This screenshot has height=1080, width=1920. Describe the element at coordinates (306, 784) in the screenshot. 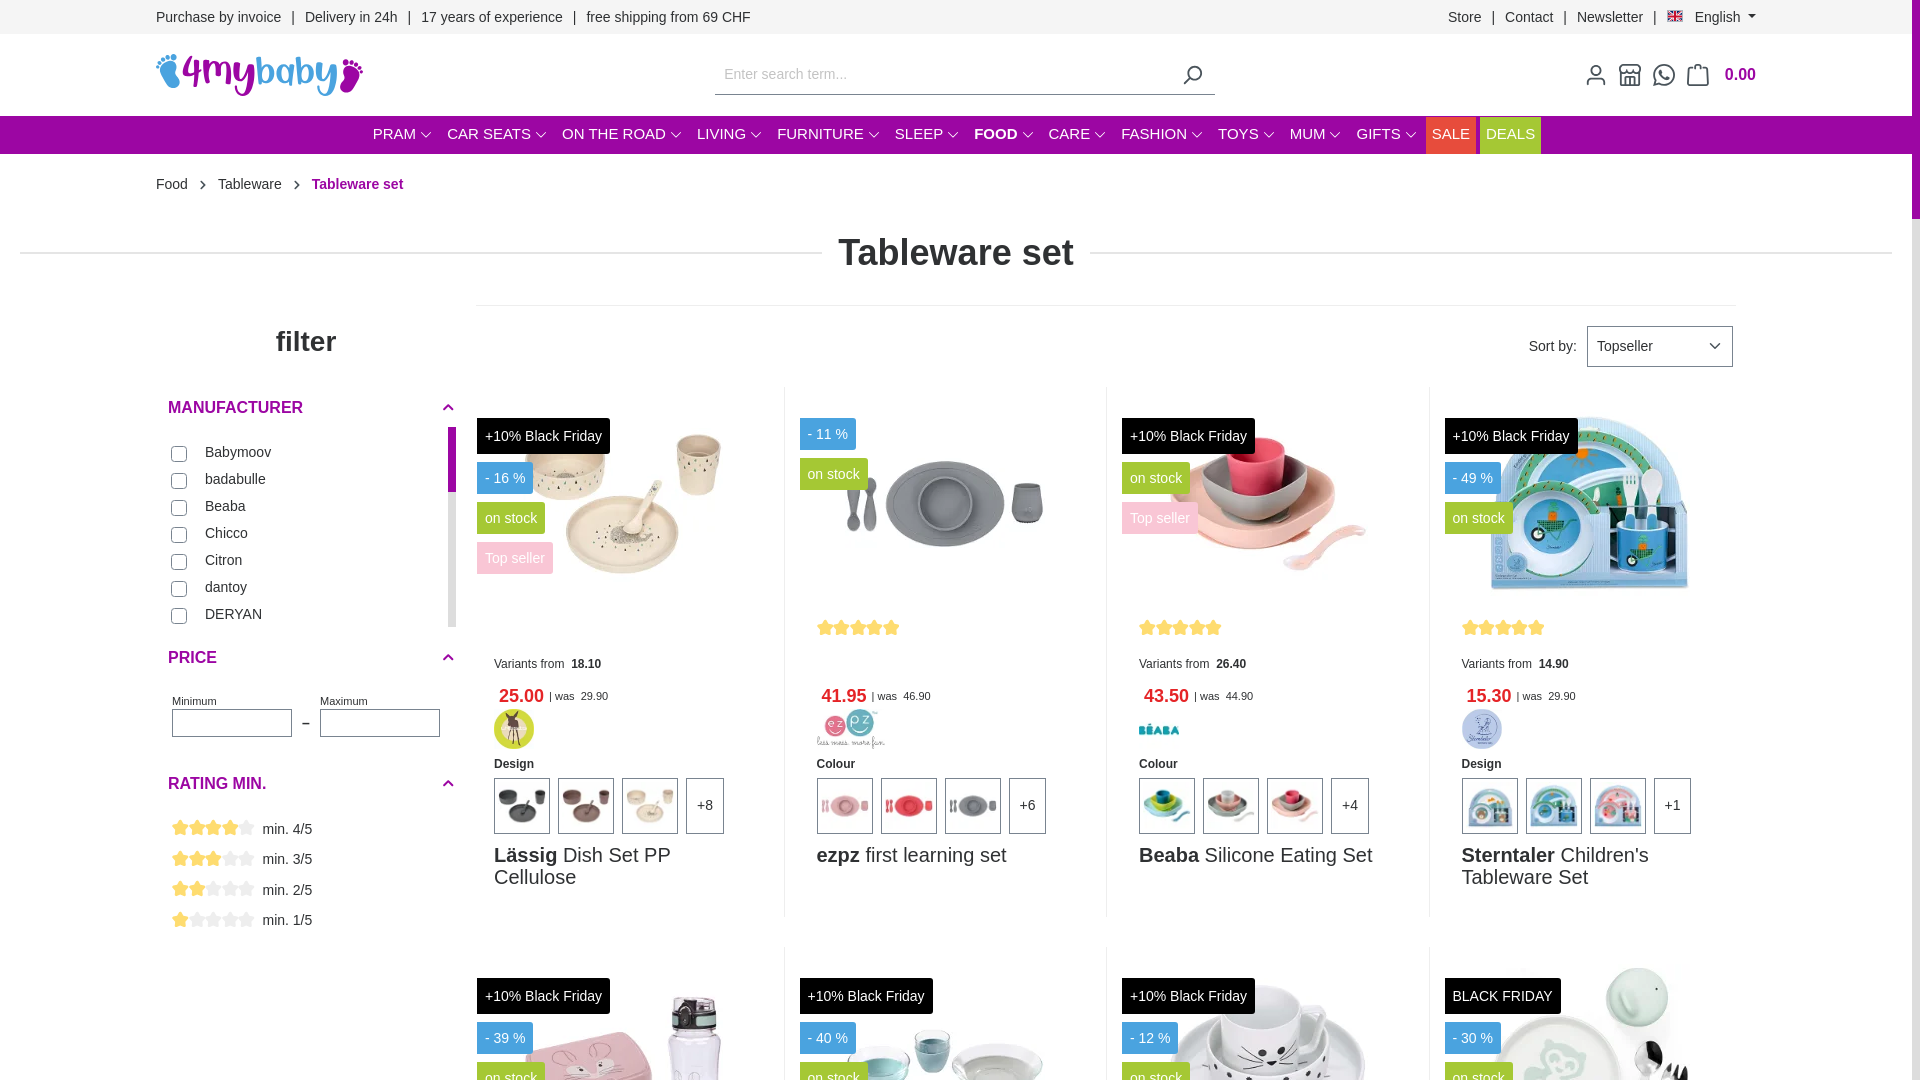

I see `RATING MIN.` at that location.